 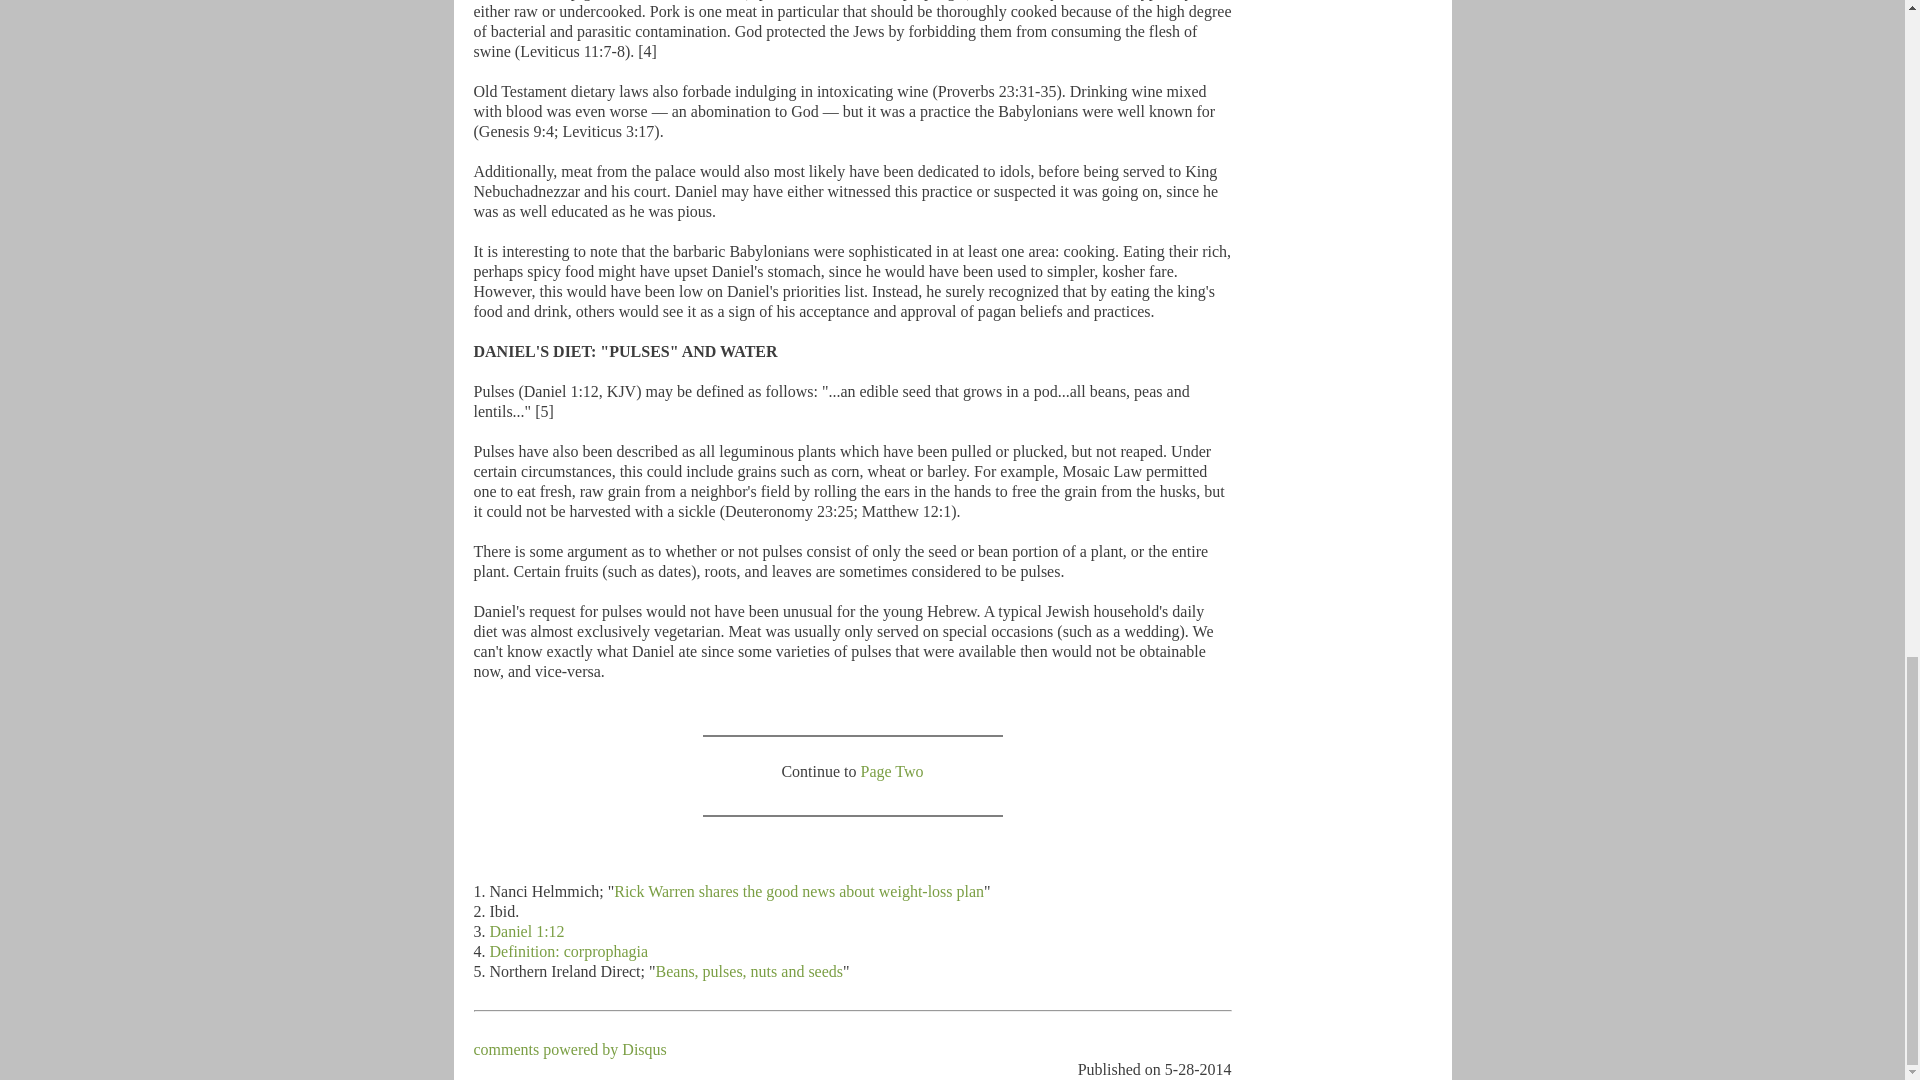 I want to click on Beans, pulses, nuts and seeds, so click(x=750, y=971).